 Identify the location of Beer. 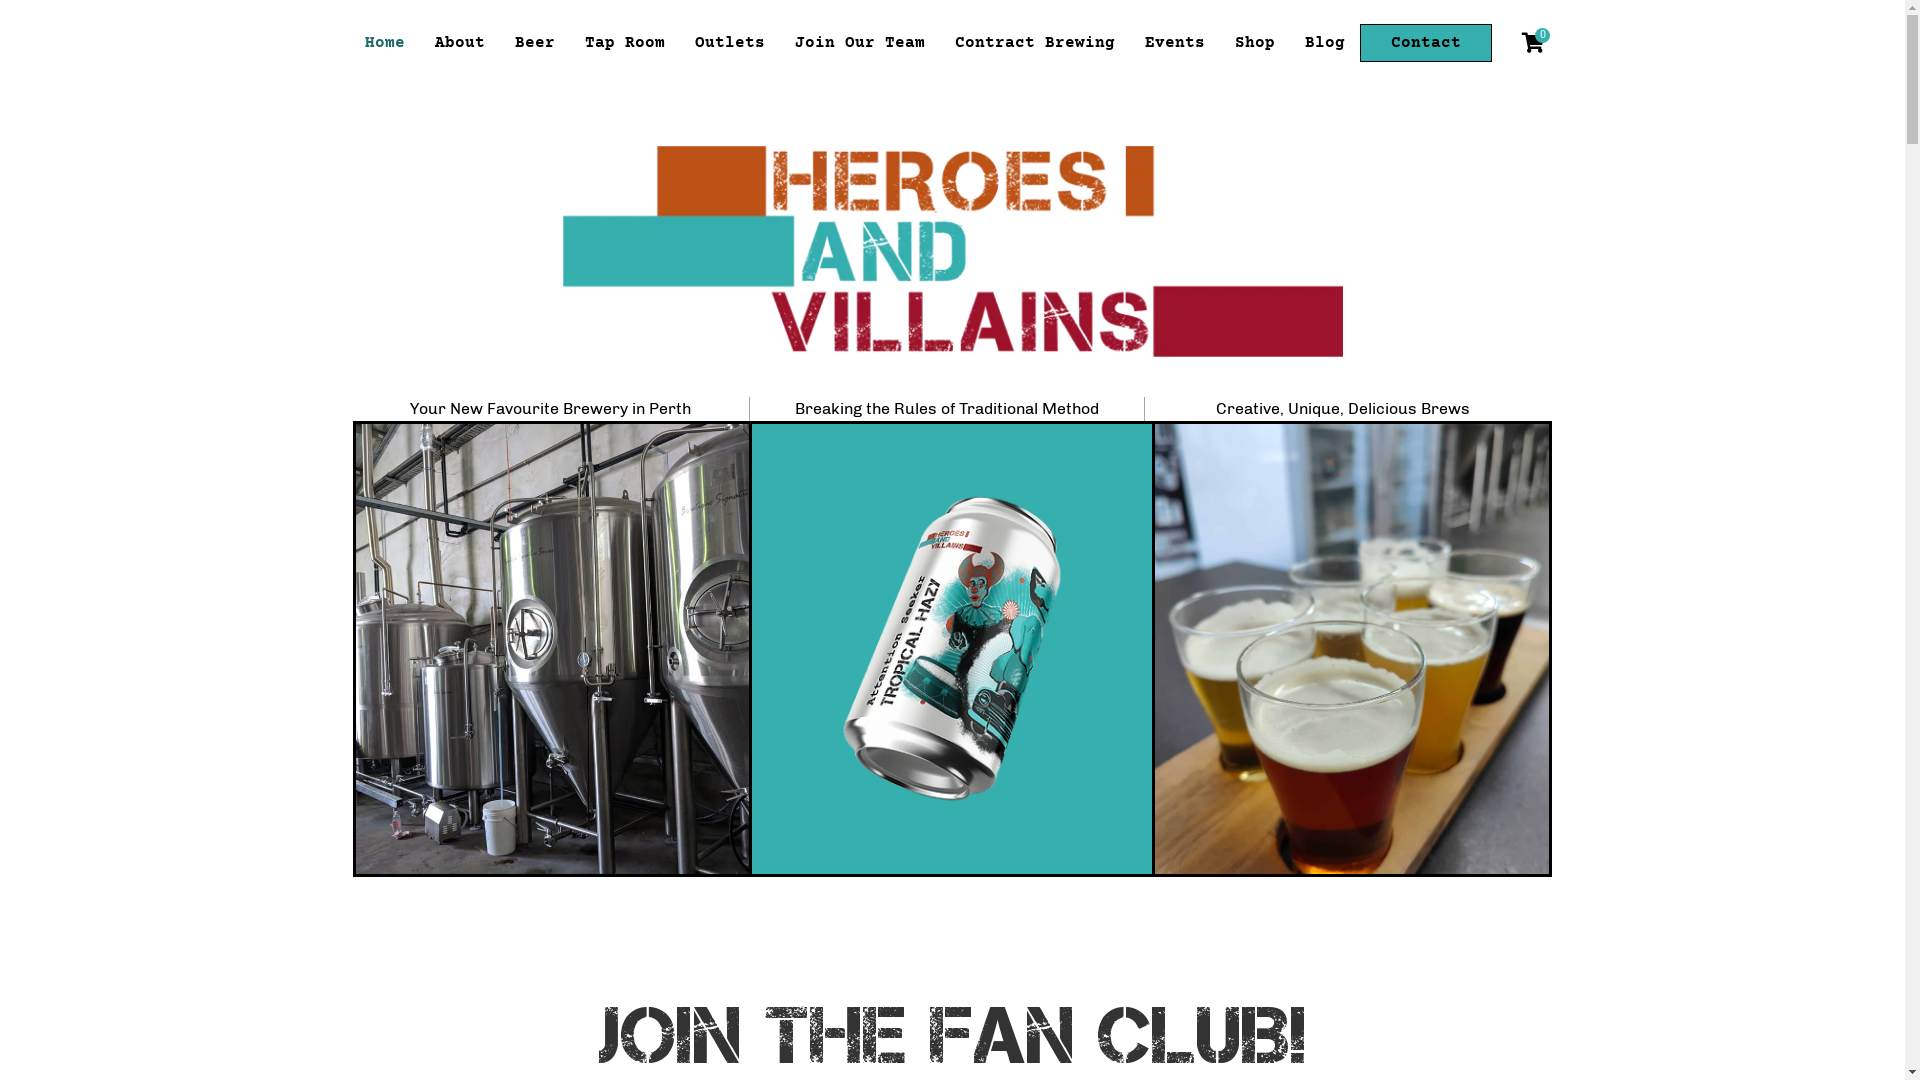
(535, 43).